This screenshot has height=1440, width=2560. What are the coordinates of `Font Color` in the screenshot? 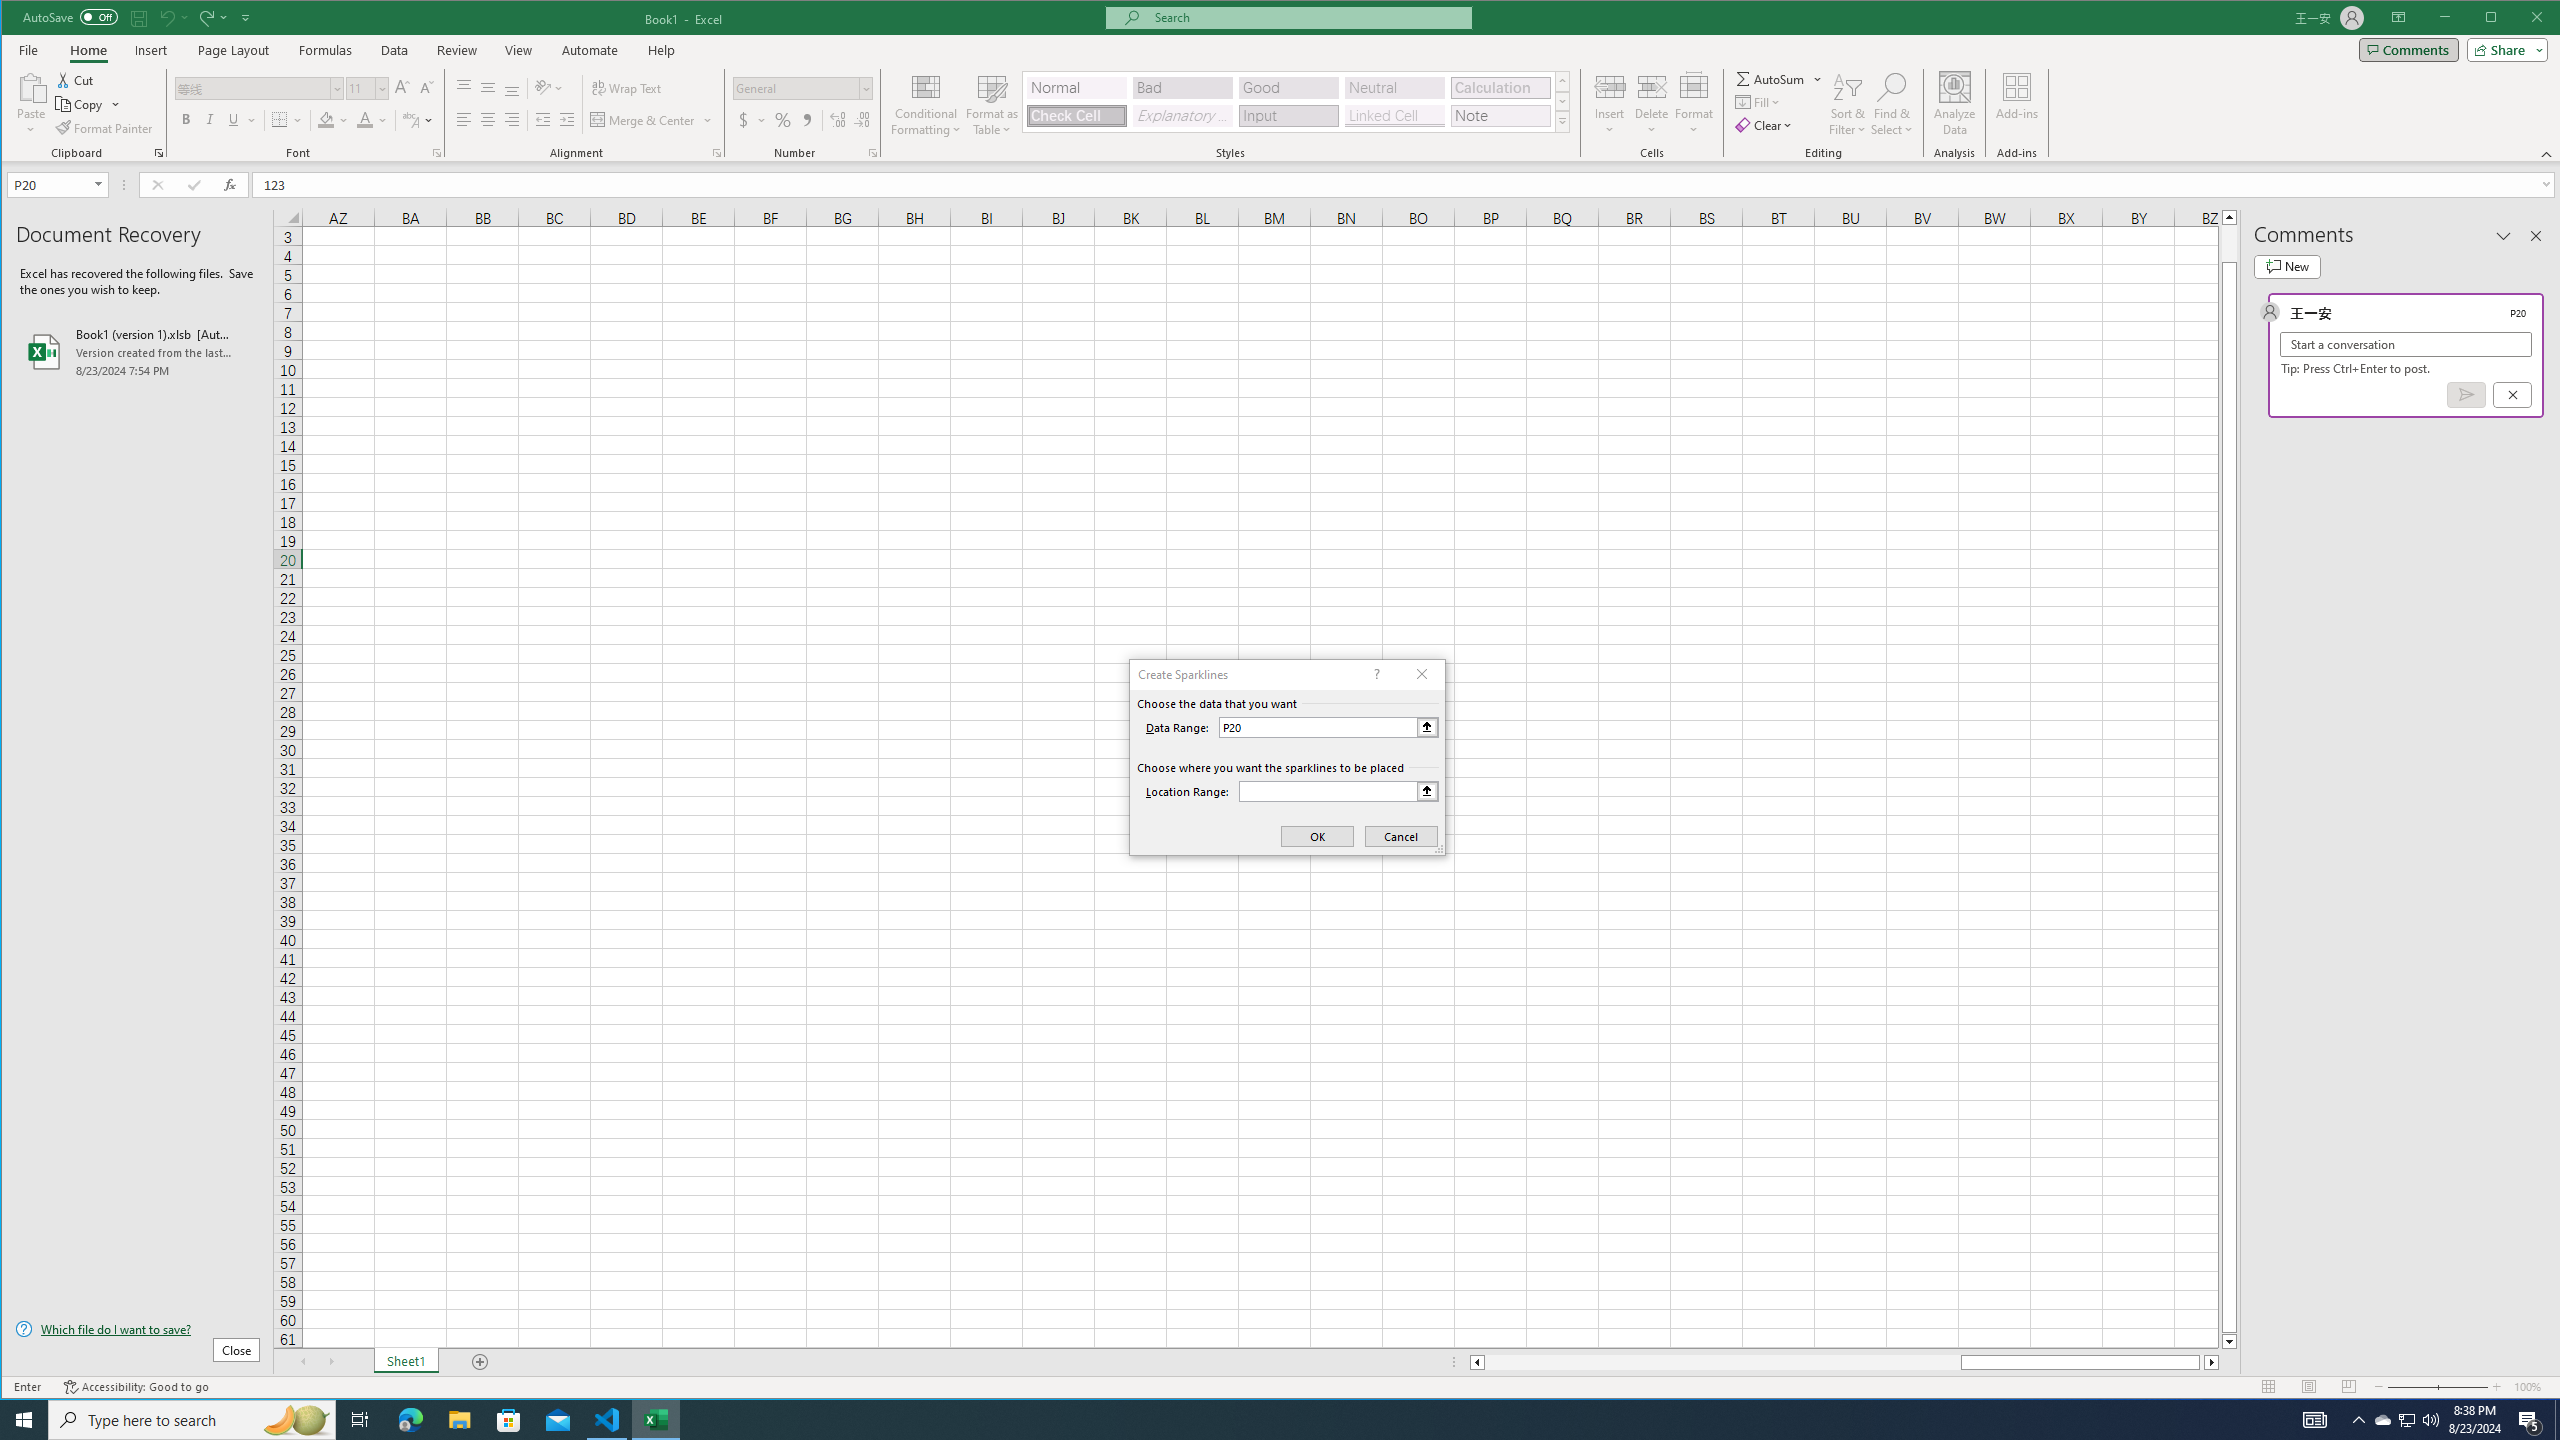 It's located at (372, 120).